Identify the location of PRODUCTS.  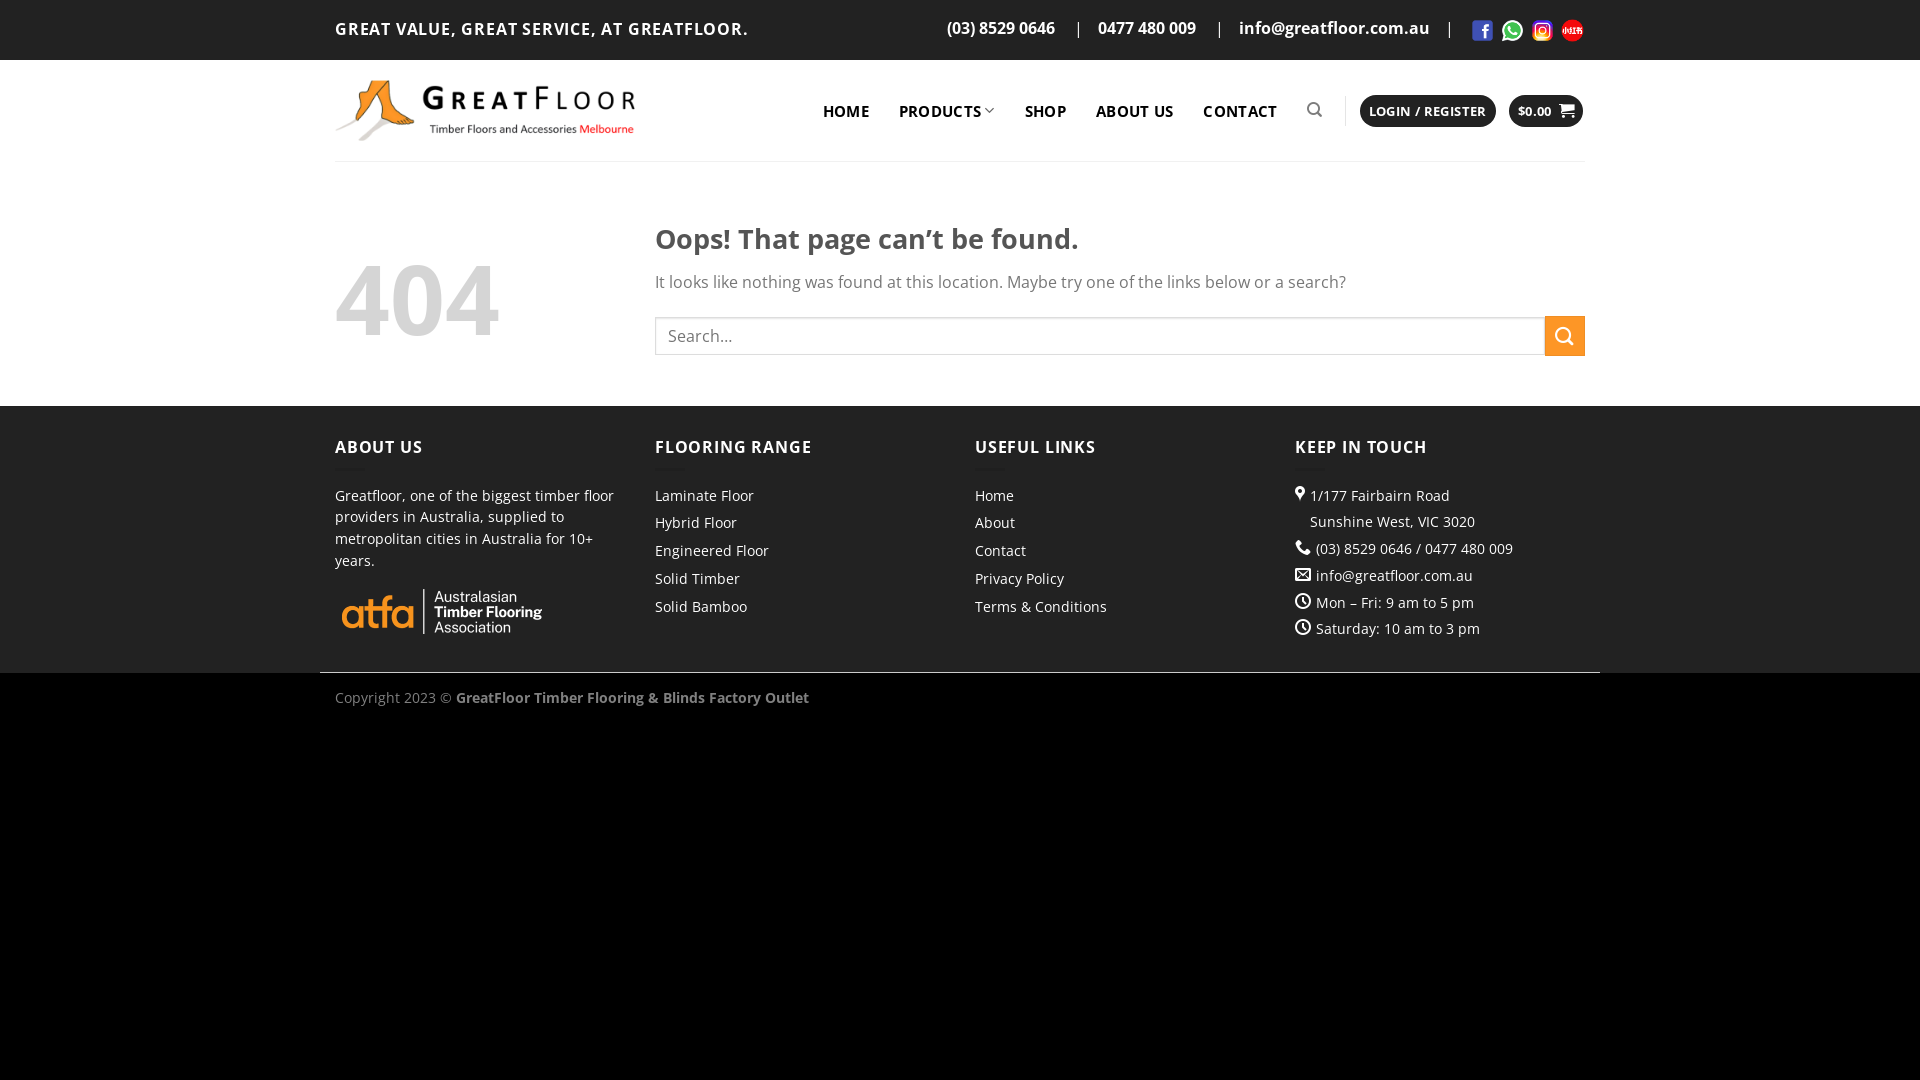
(947, 111).